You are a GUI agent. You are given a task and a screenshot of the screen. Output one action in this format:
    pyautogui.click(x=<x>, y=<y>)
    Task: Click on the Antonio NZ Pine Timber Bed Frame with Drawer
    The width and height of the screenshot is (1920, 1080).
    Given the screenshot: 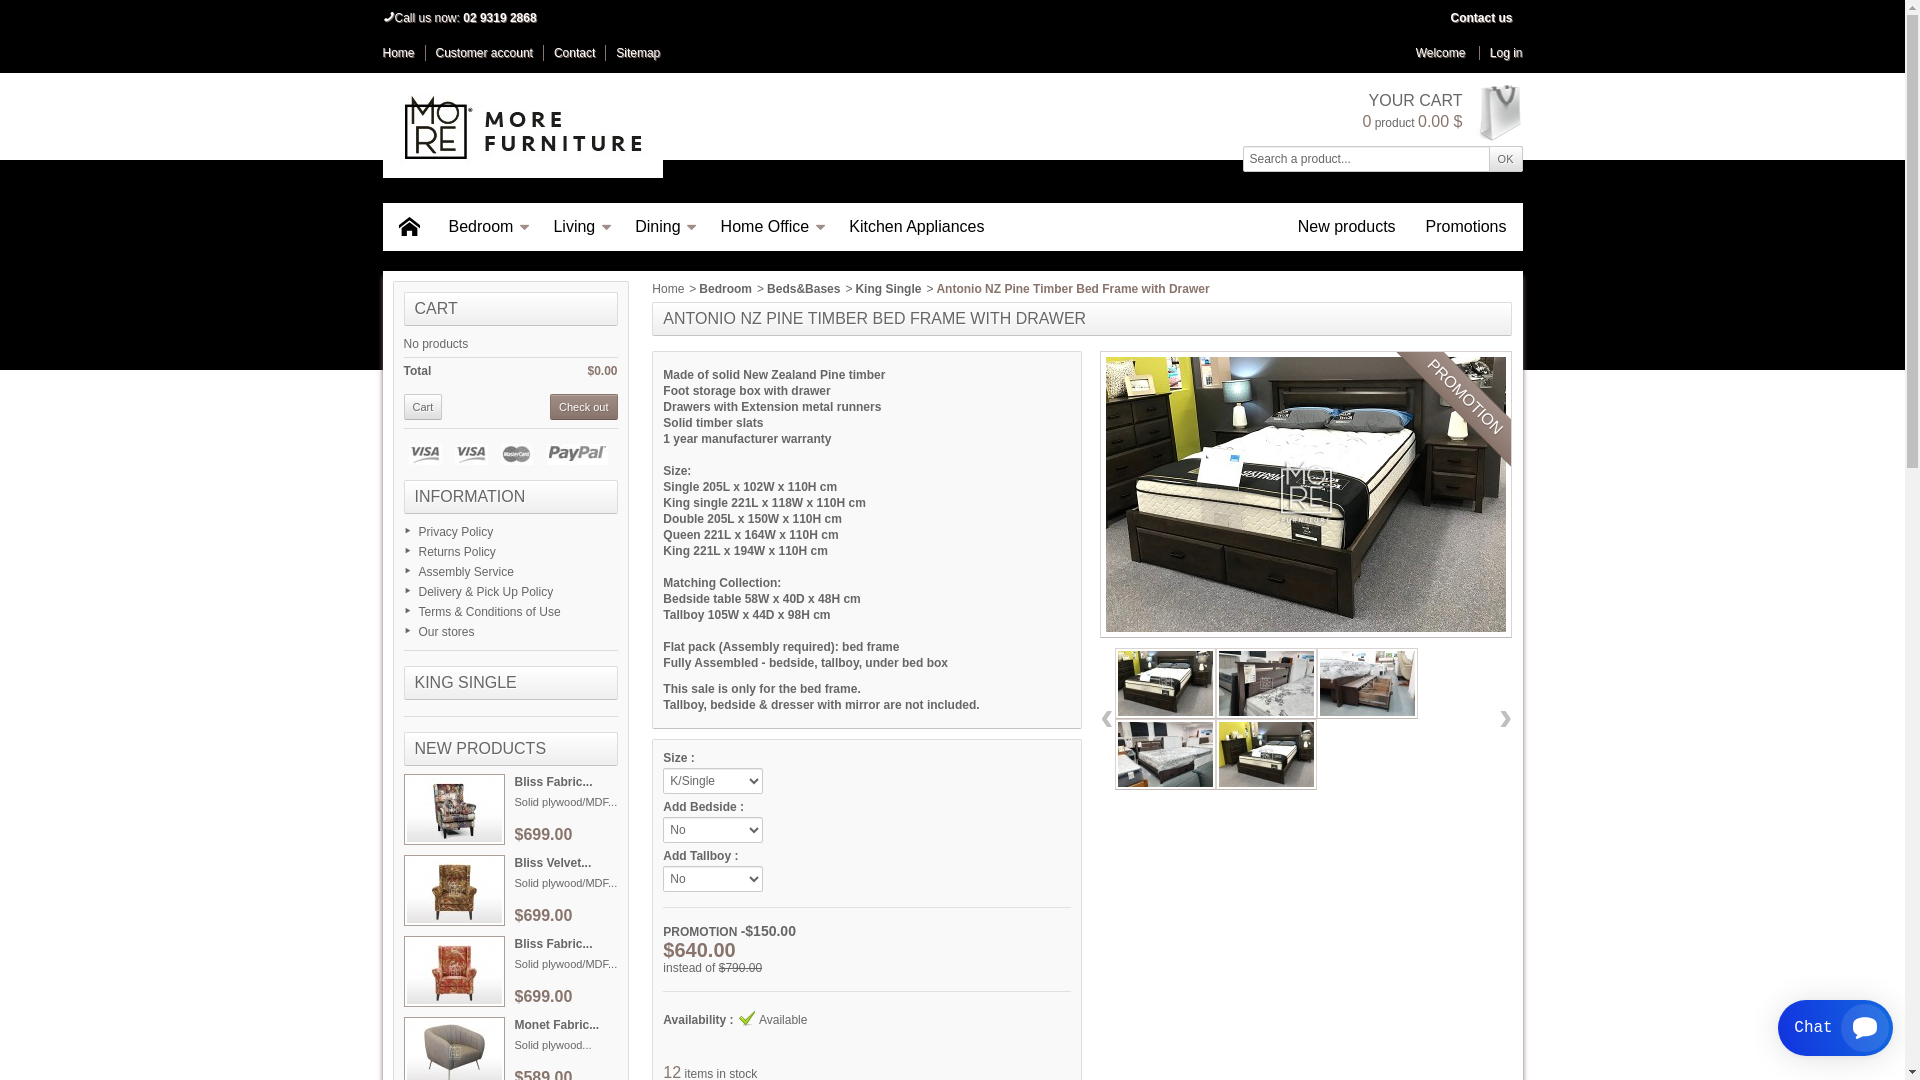 What is the action you would take?
    pyautogui.click(x=1306, y=494)
    